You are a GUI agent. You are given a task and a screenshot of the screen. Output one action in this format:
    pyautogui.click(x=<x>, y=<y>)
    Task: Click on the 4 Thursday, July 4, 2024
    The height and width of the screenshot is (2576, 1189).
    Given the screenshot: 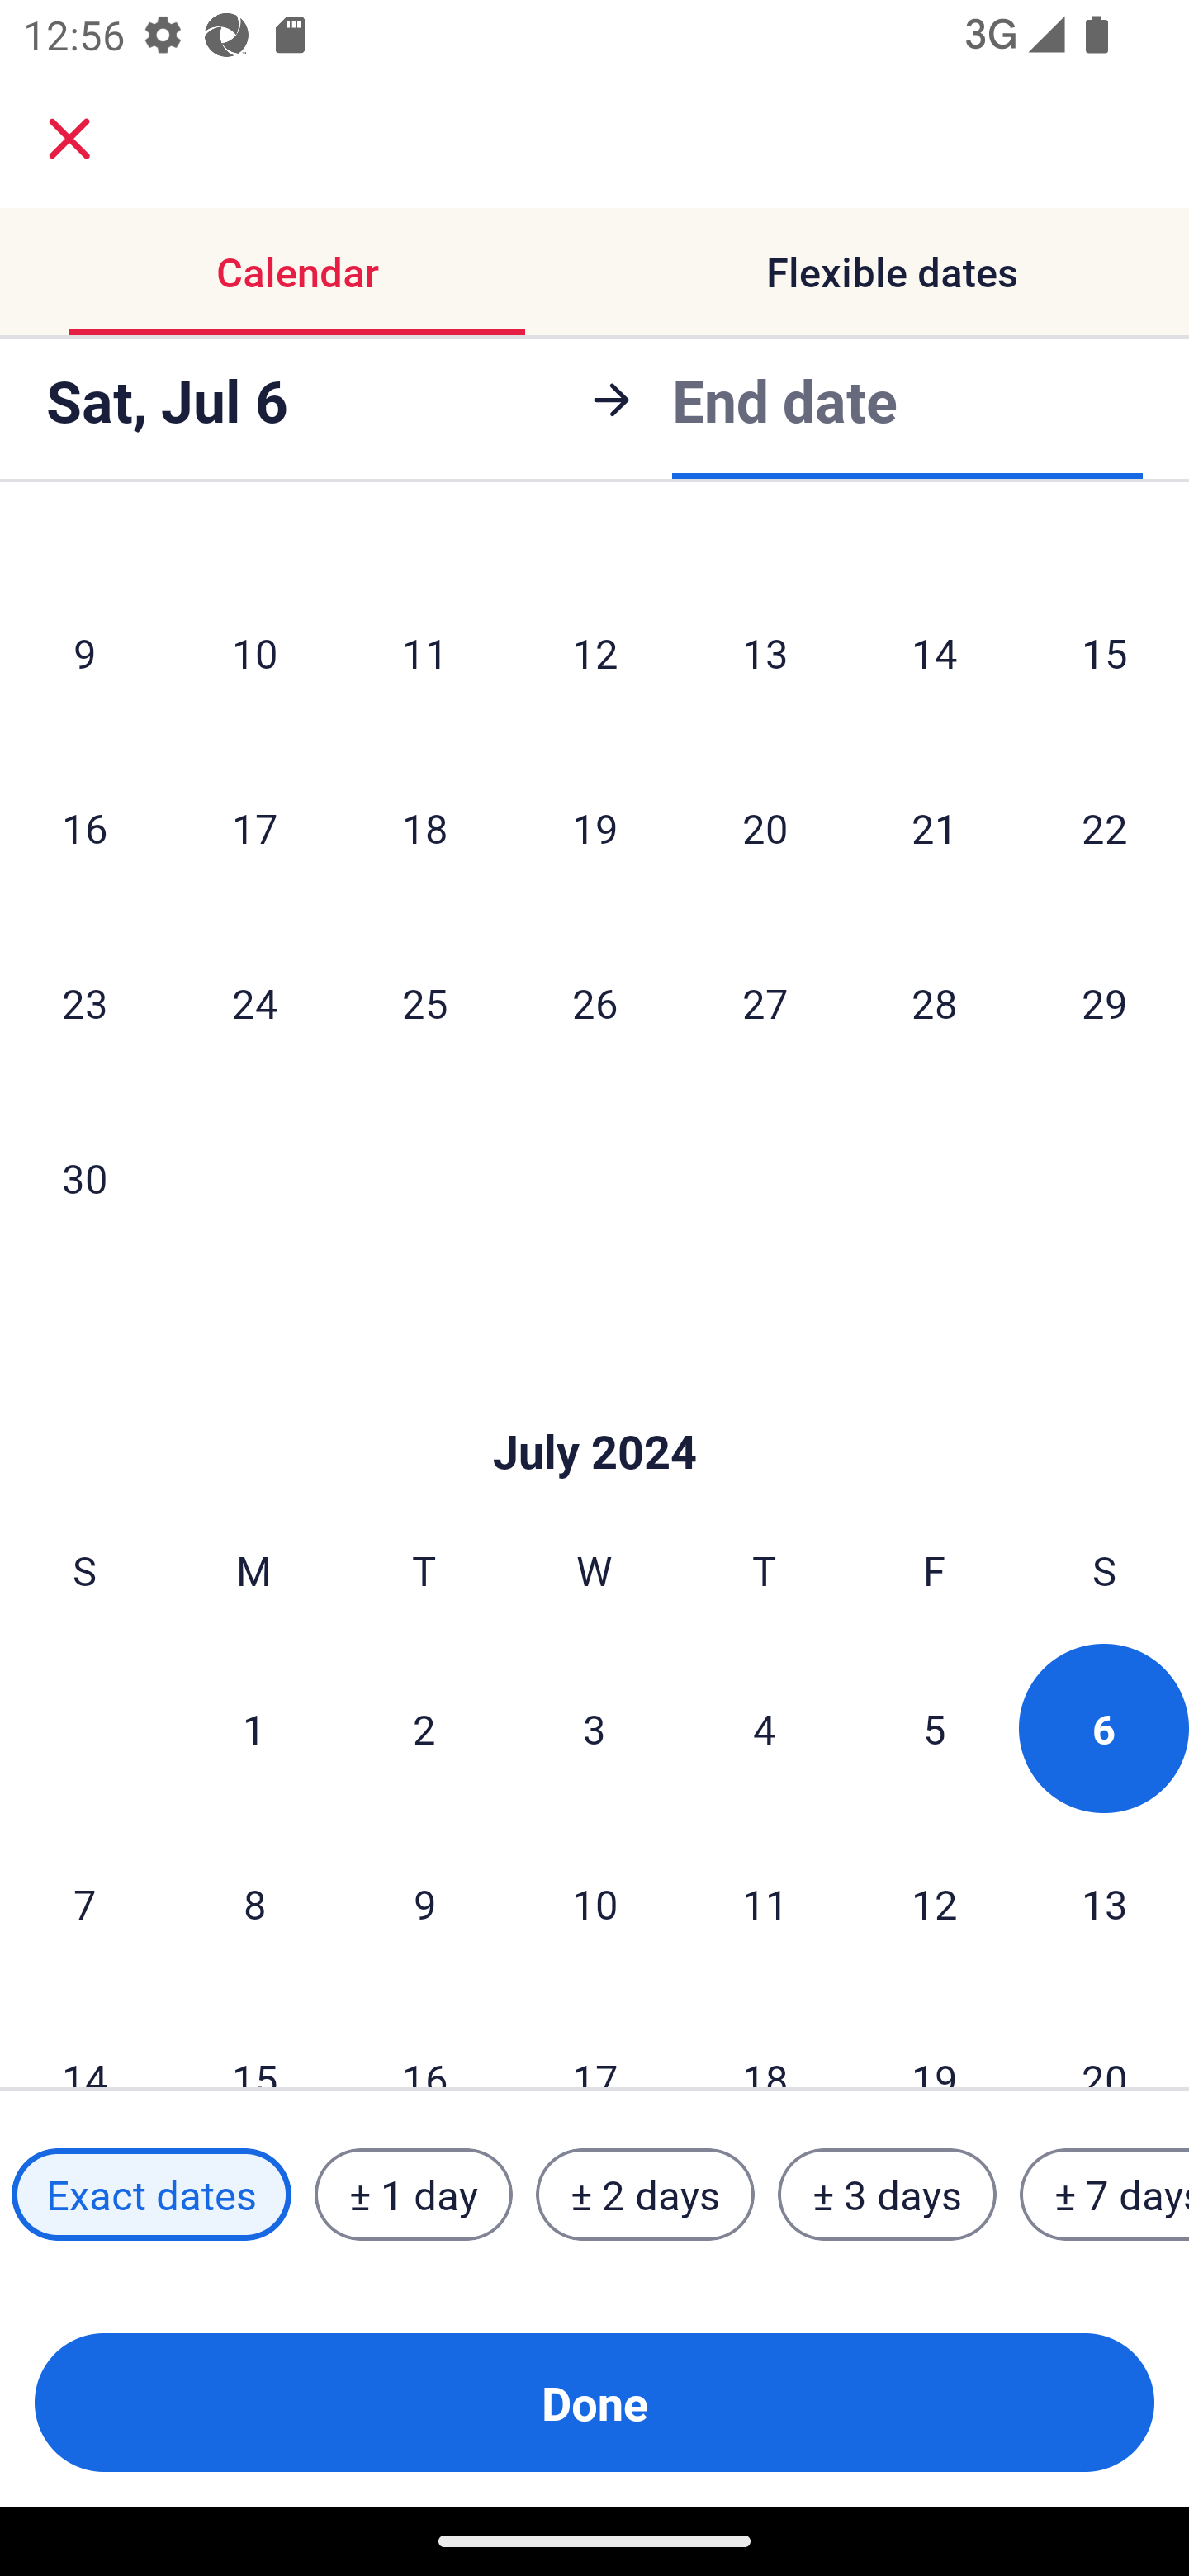 What is the action you would take?
    pyautogui.click(x=765, y=1728)
    